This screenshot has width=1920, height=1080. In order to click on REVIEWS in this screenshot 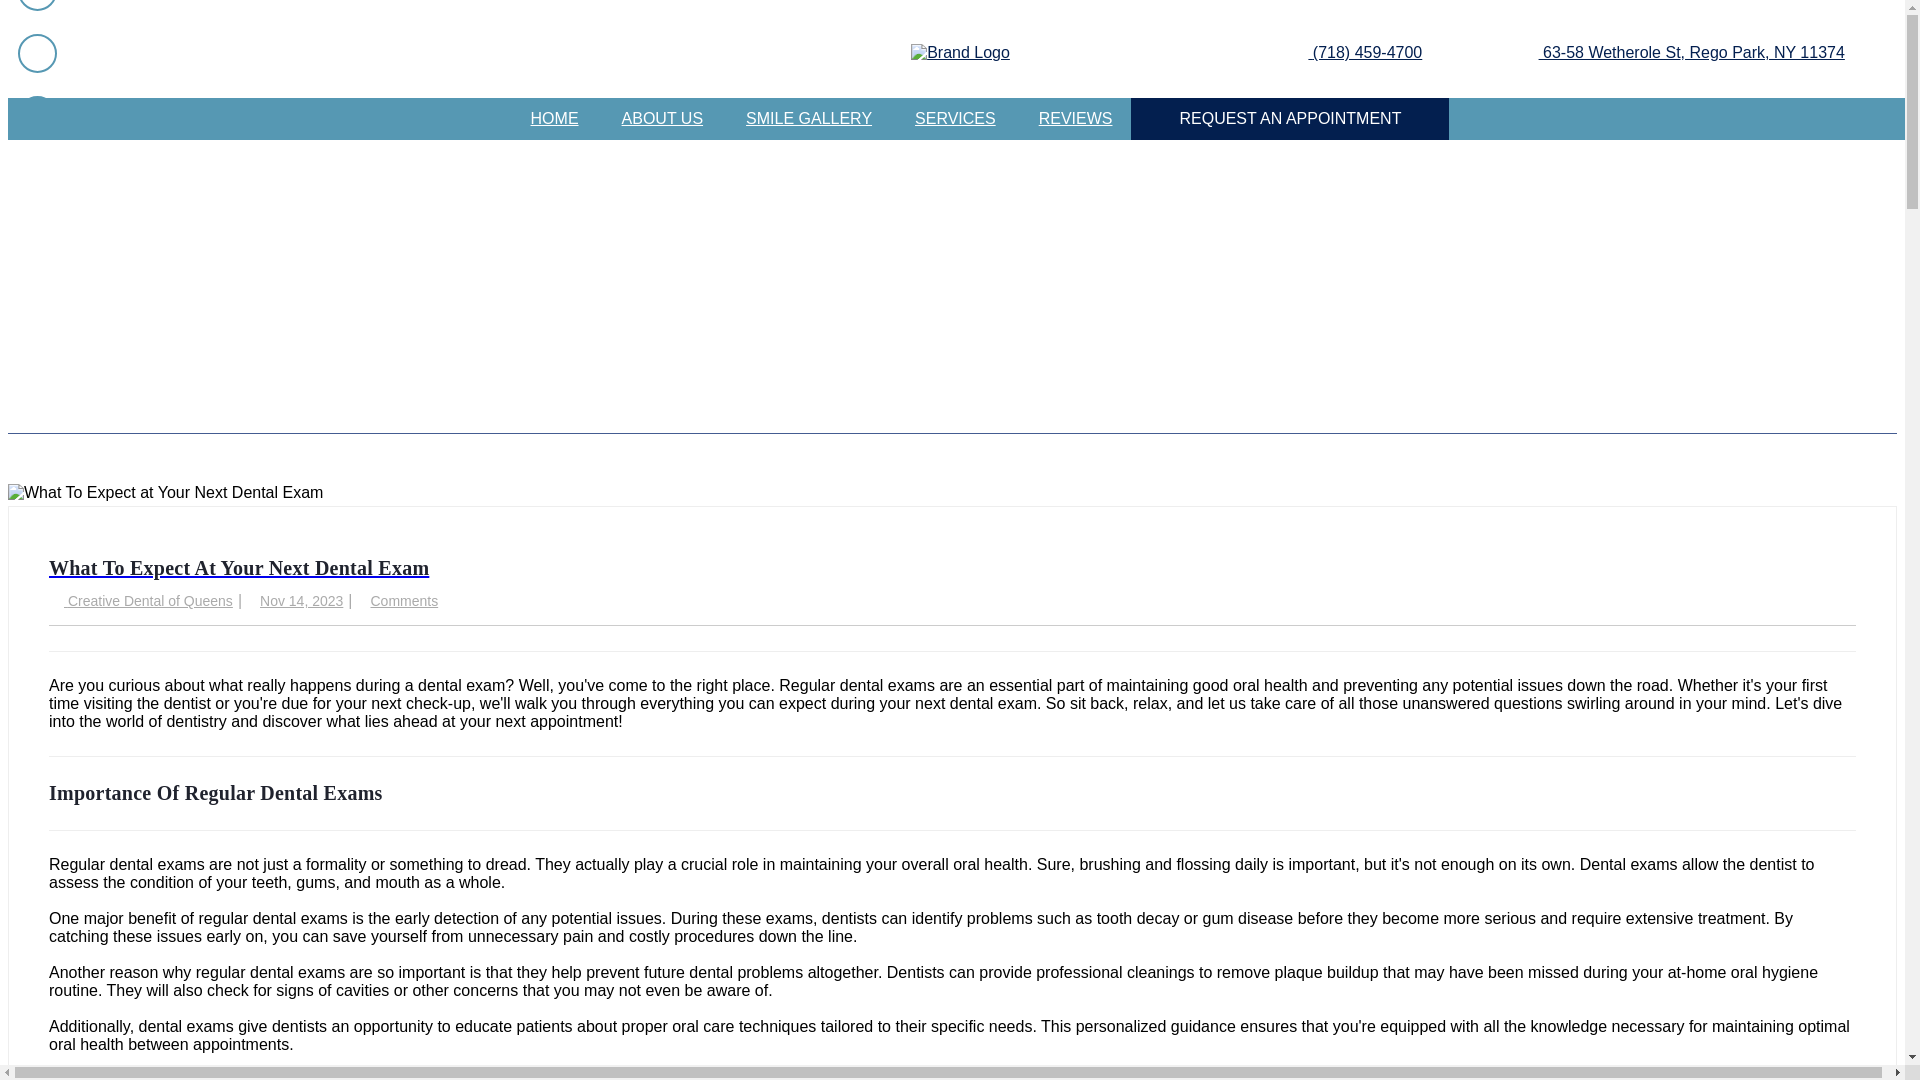, I will do `click(1076, 119)`.